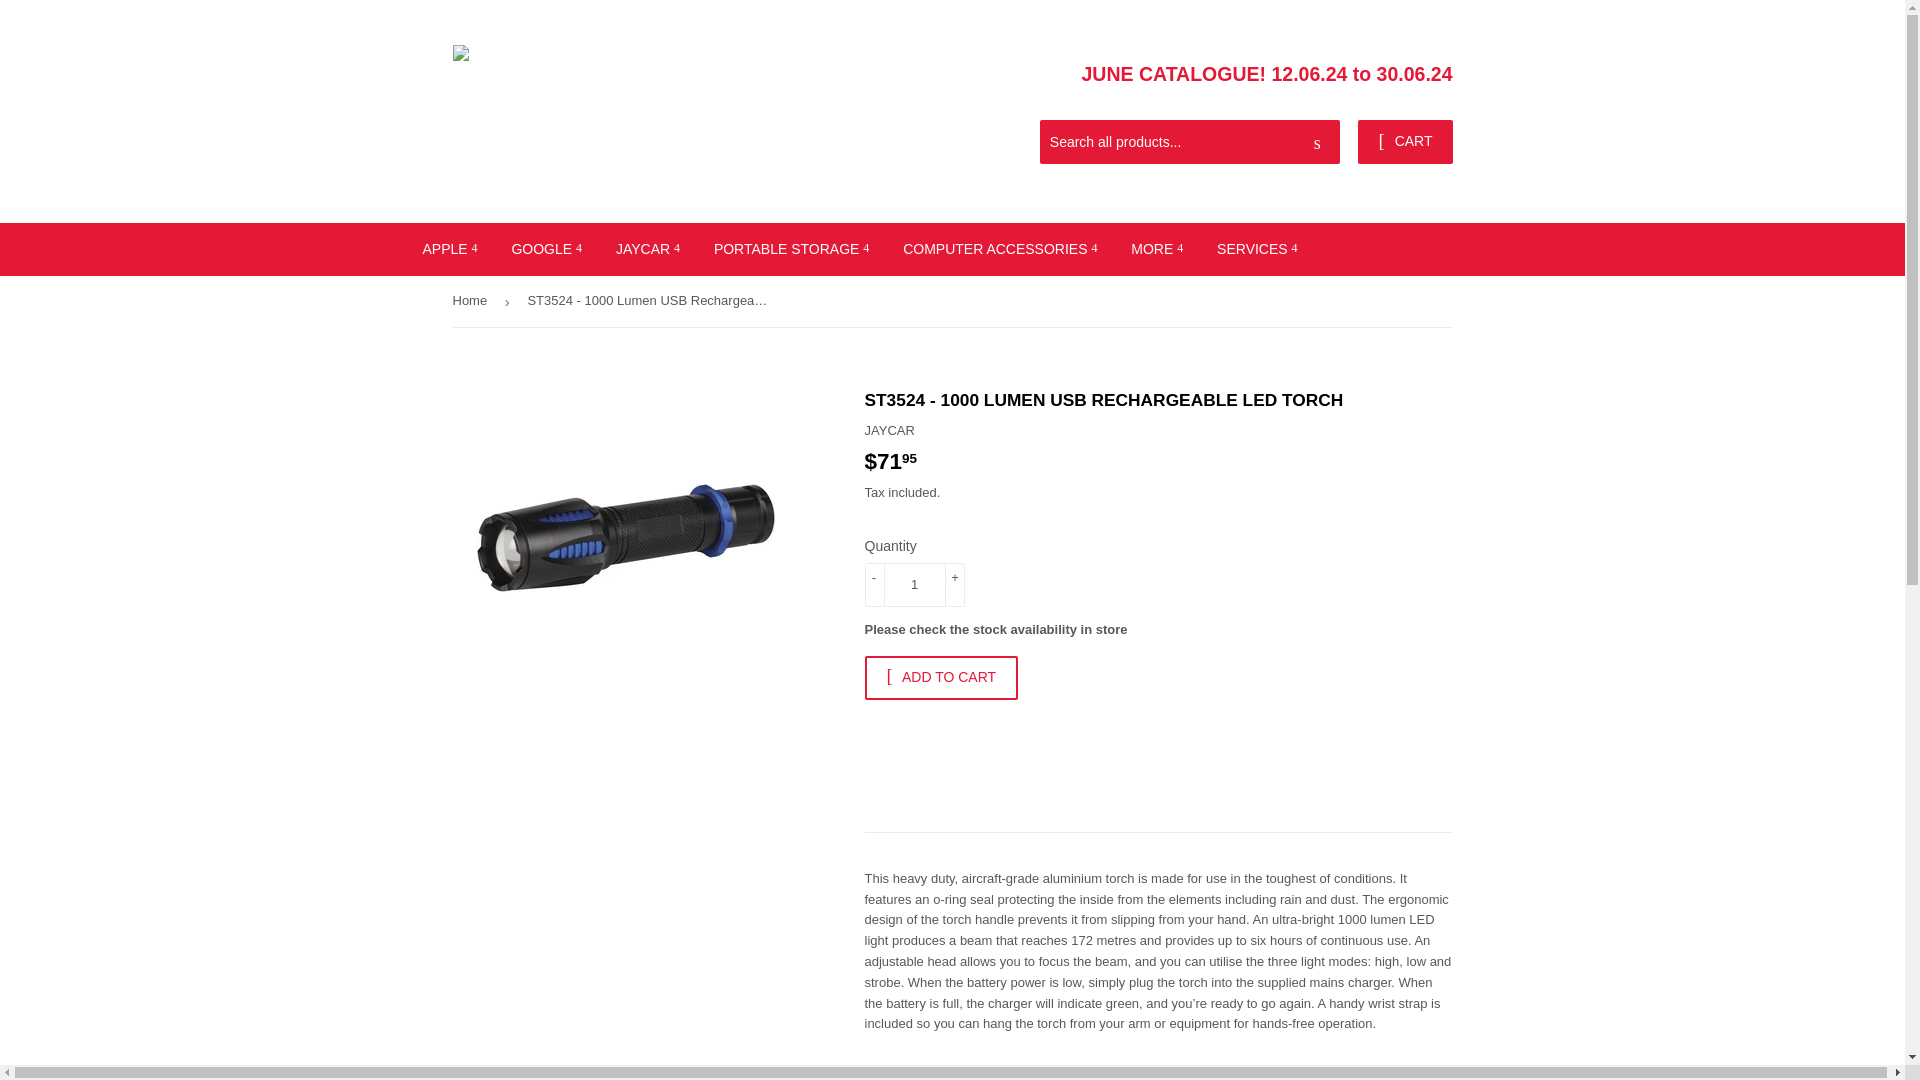 This screenshot has height=1080, width=1920. Describe the element at coordinates (1317, 143) in the screenshot. I see `Search` at that location.